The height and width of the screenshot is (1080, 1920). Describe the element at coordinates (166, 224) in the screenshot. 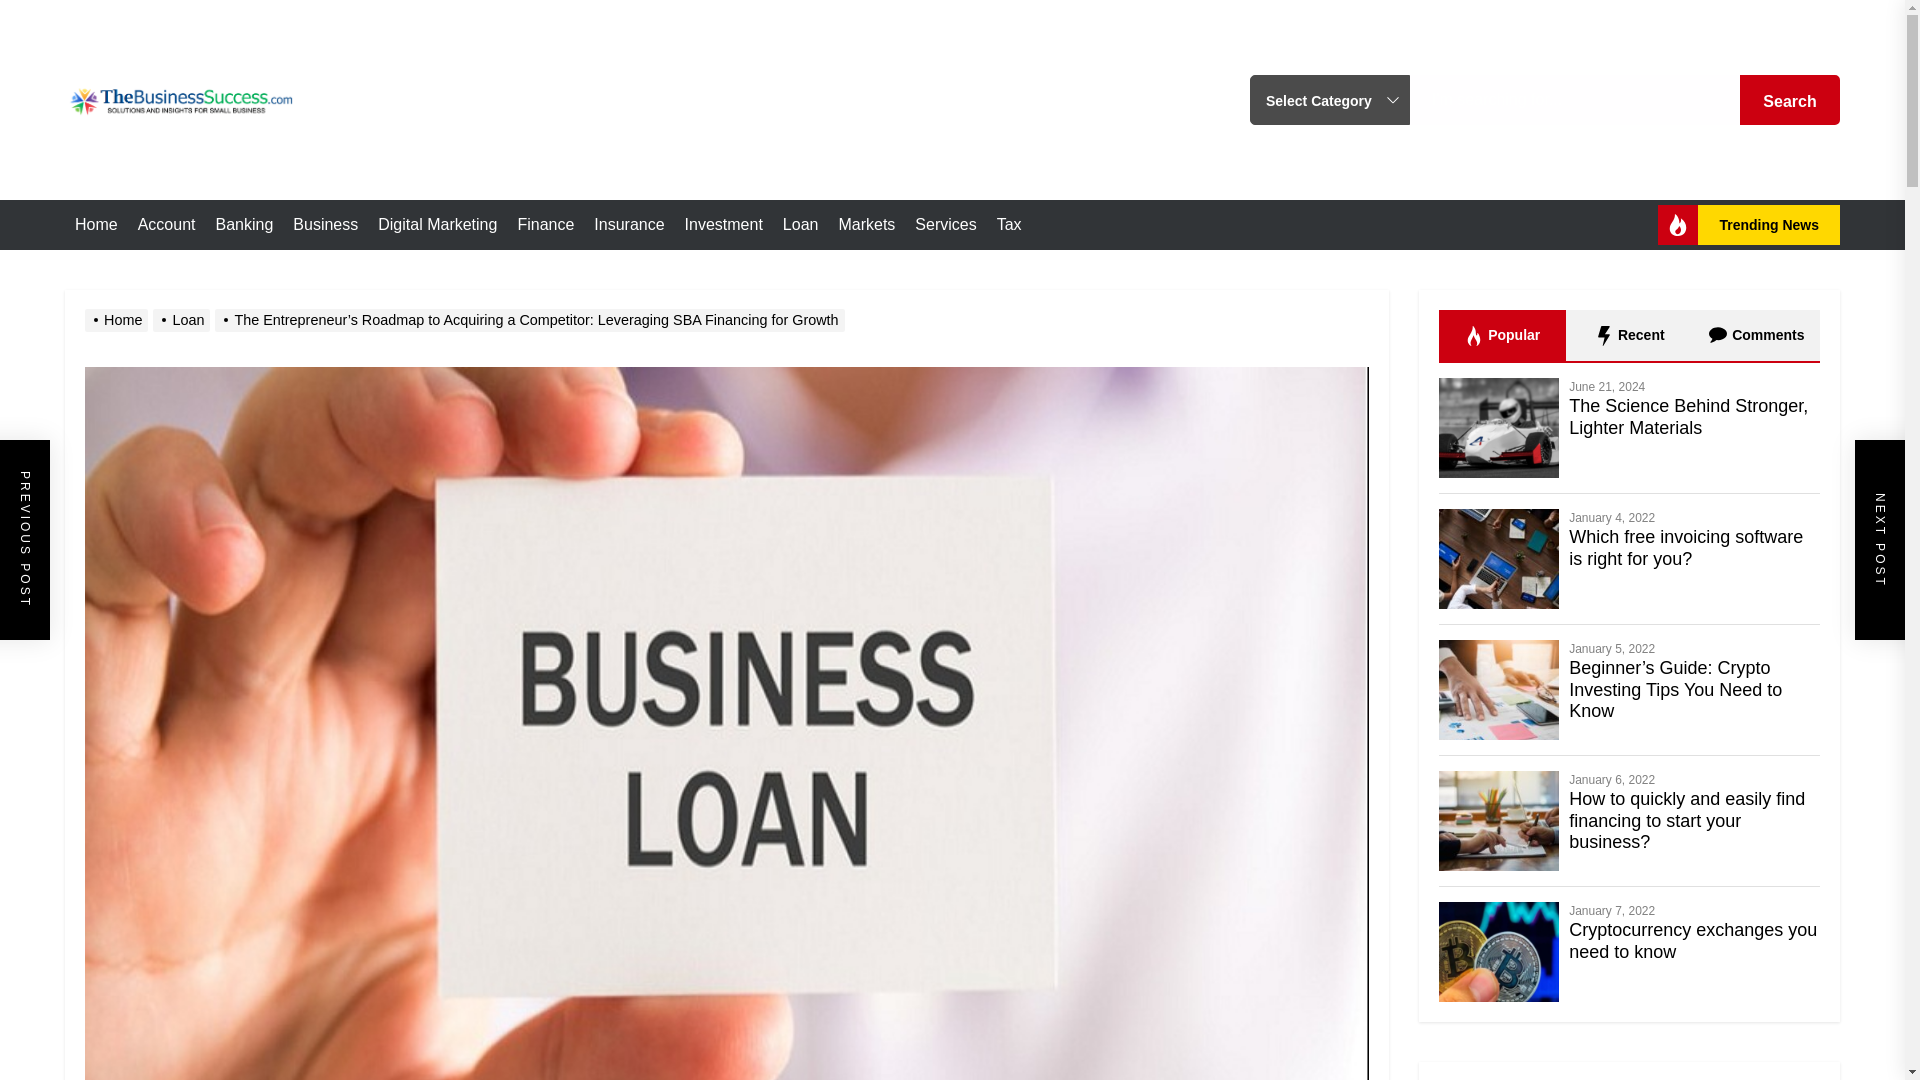

I see `Account` at that location.